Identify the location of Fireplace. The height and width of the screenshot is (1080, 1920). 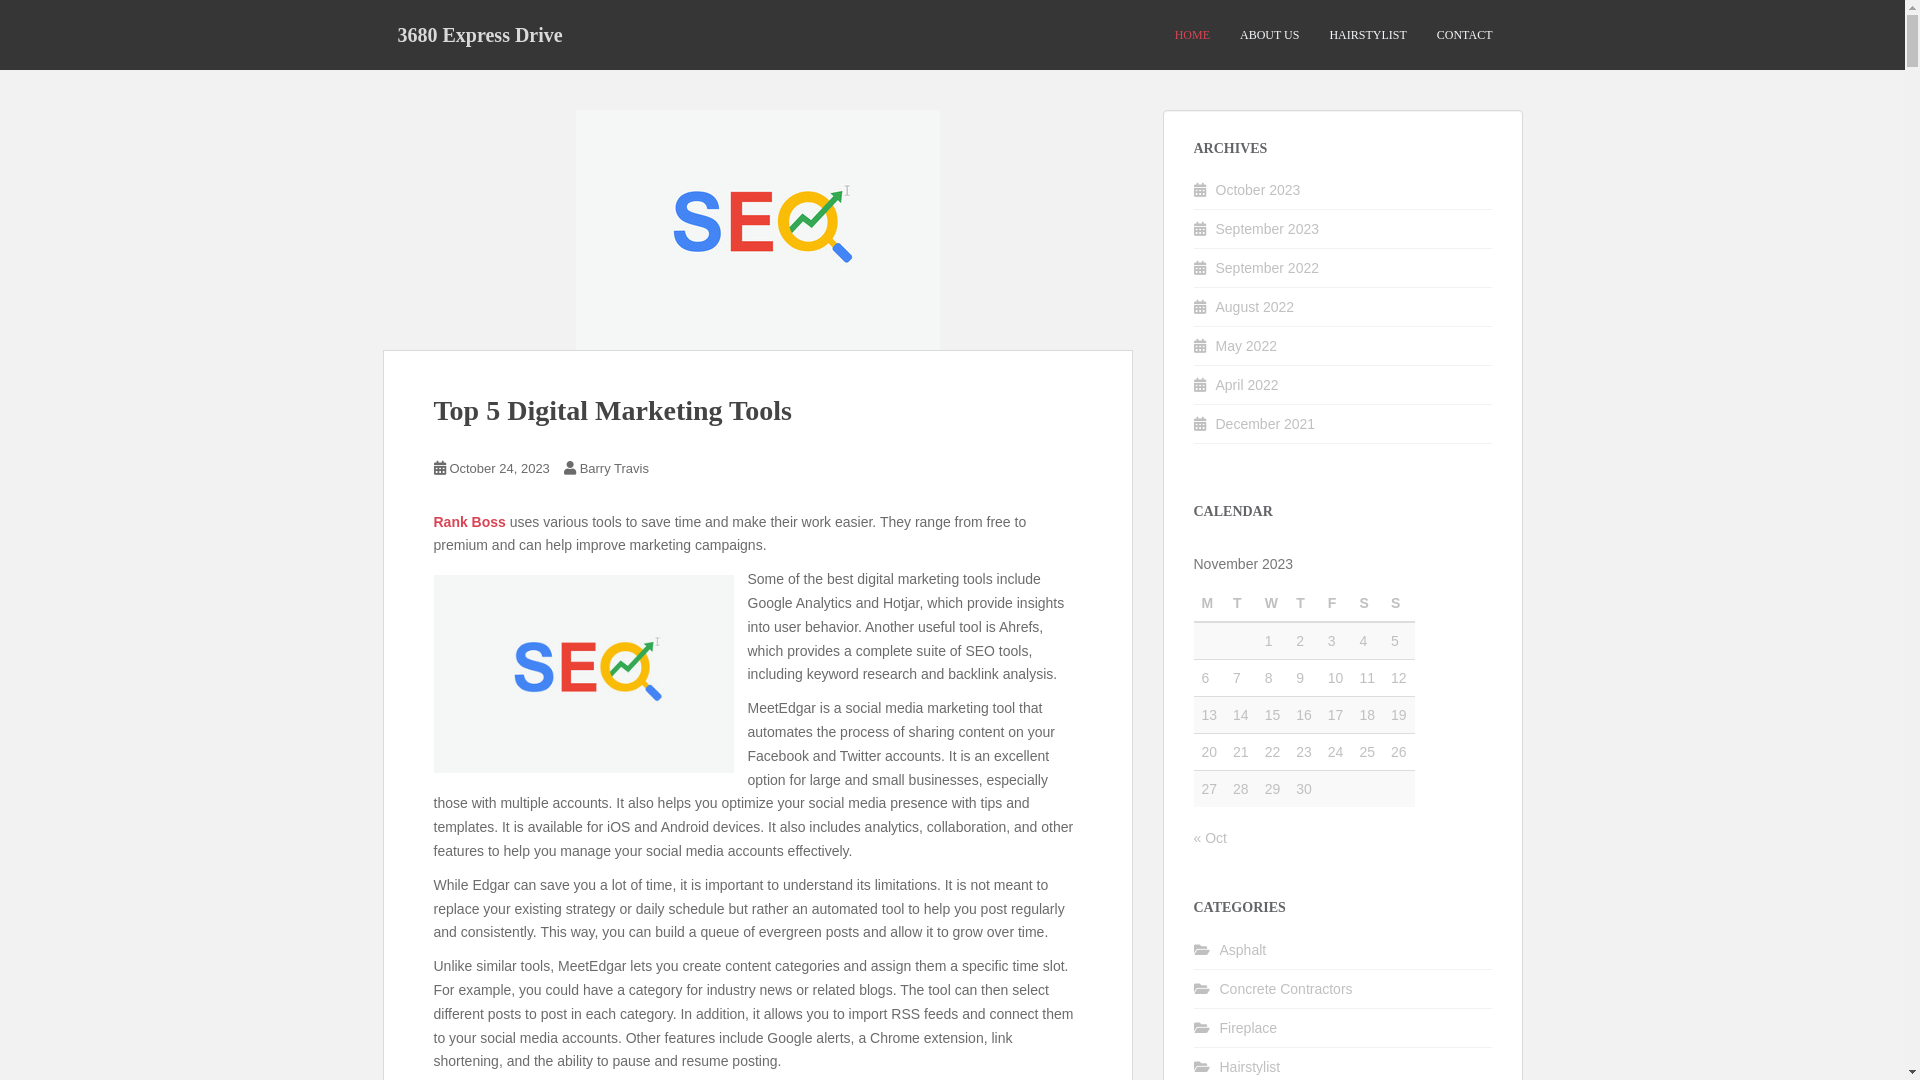
(1249, 1028).